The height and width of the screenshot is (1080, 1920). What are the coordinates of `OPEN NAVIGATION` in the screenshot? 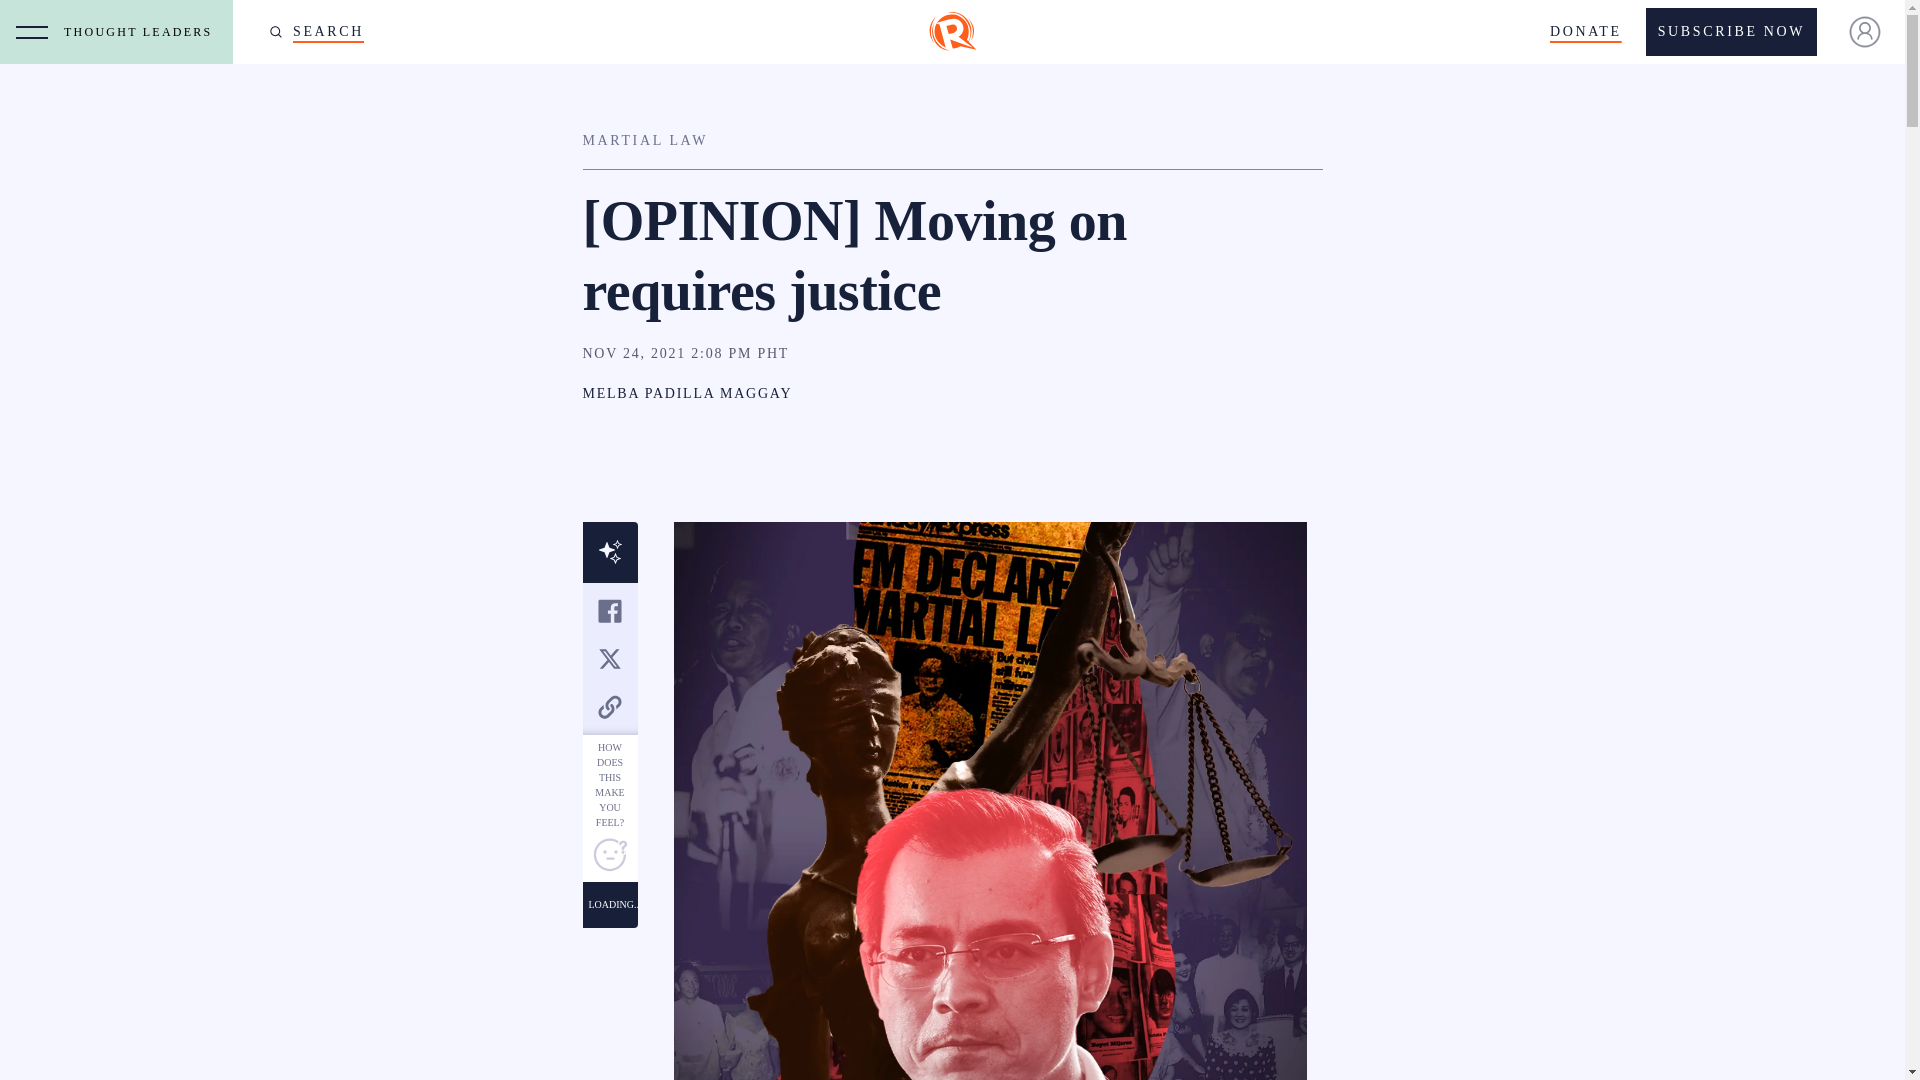 It's located at (32, 32).